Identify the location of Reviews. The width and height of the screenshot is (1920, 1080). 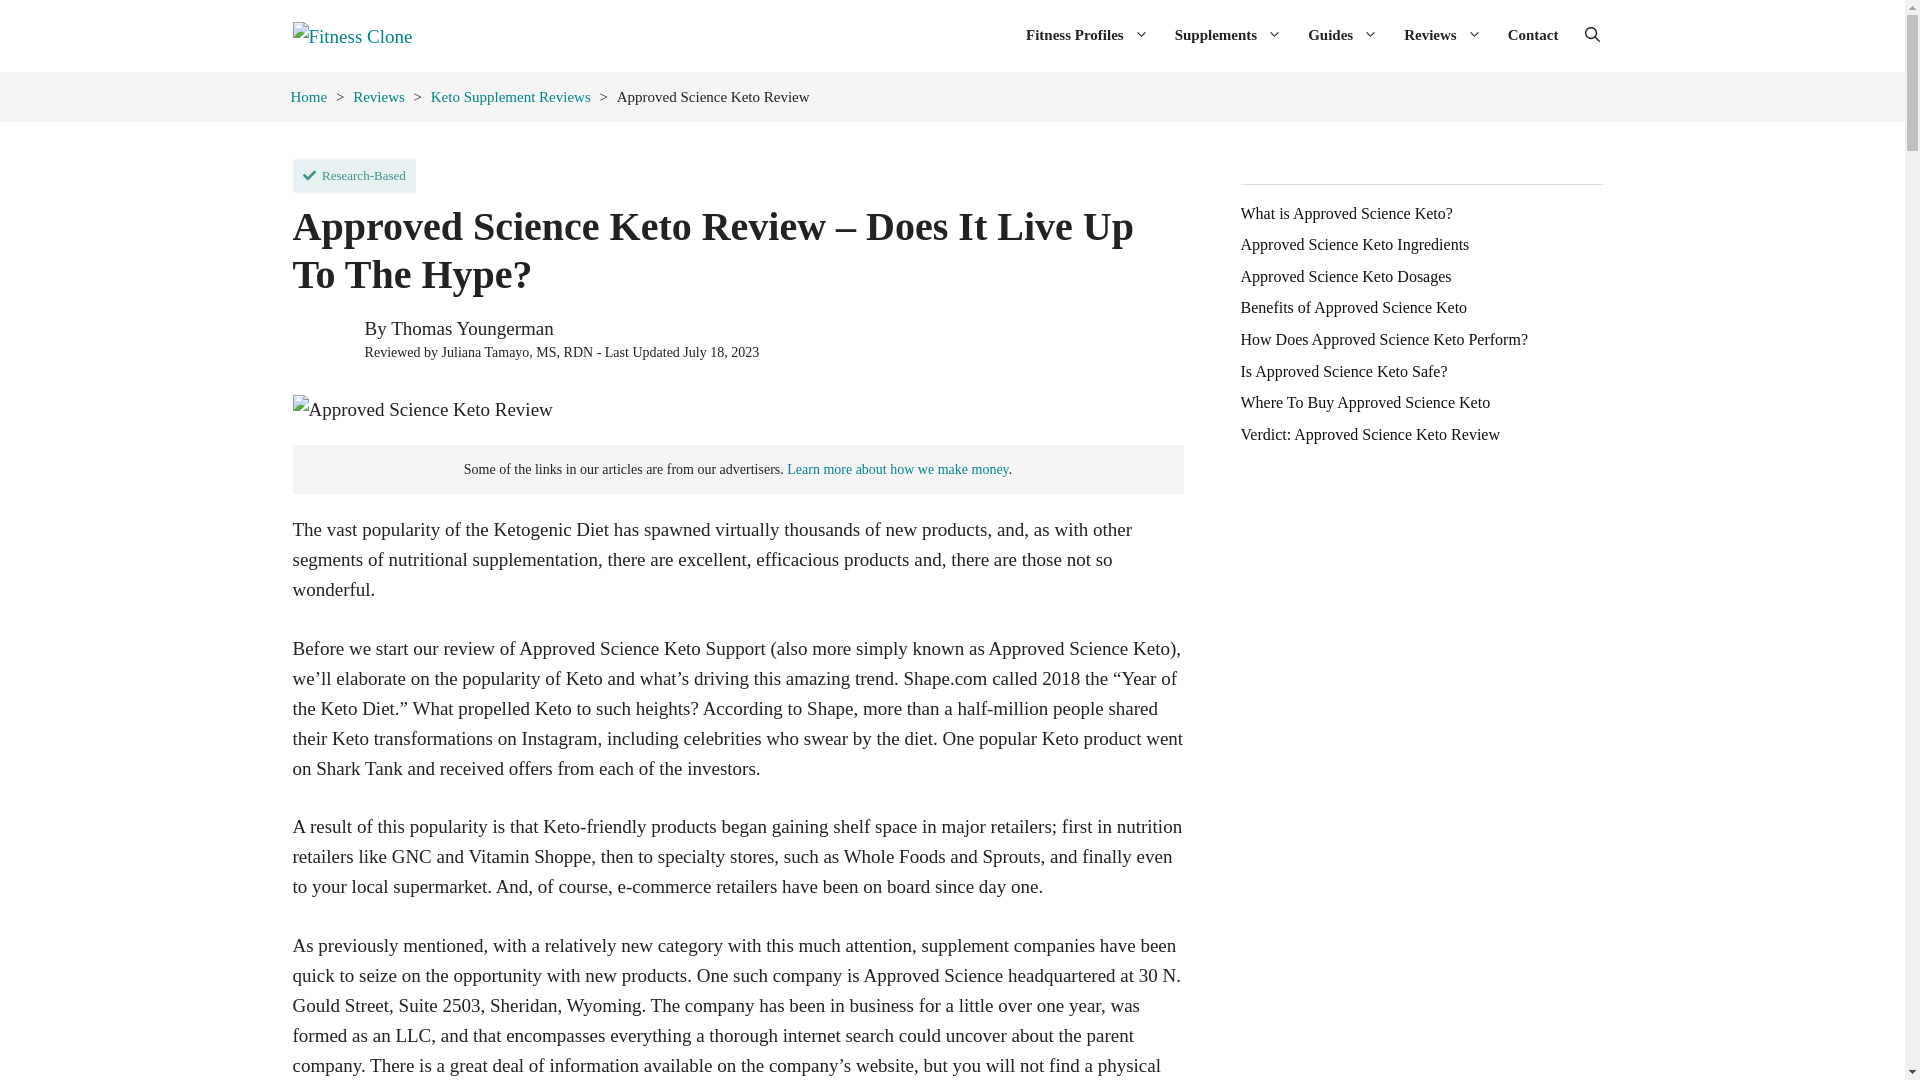
(1442, 34).